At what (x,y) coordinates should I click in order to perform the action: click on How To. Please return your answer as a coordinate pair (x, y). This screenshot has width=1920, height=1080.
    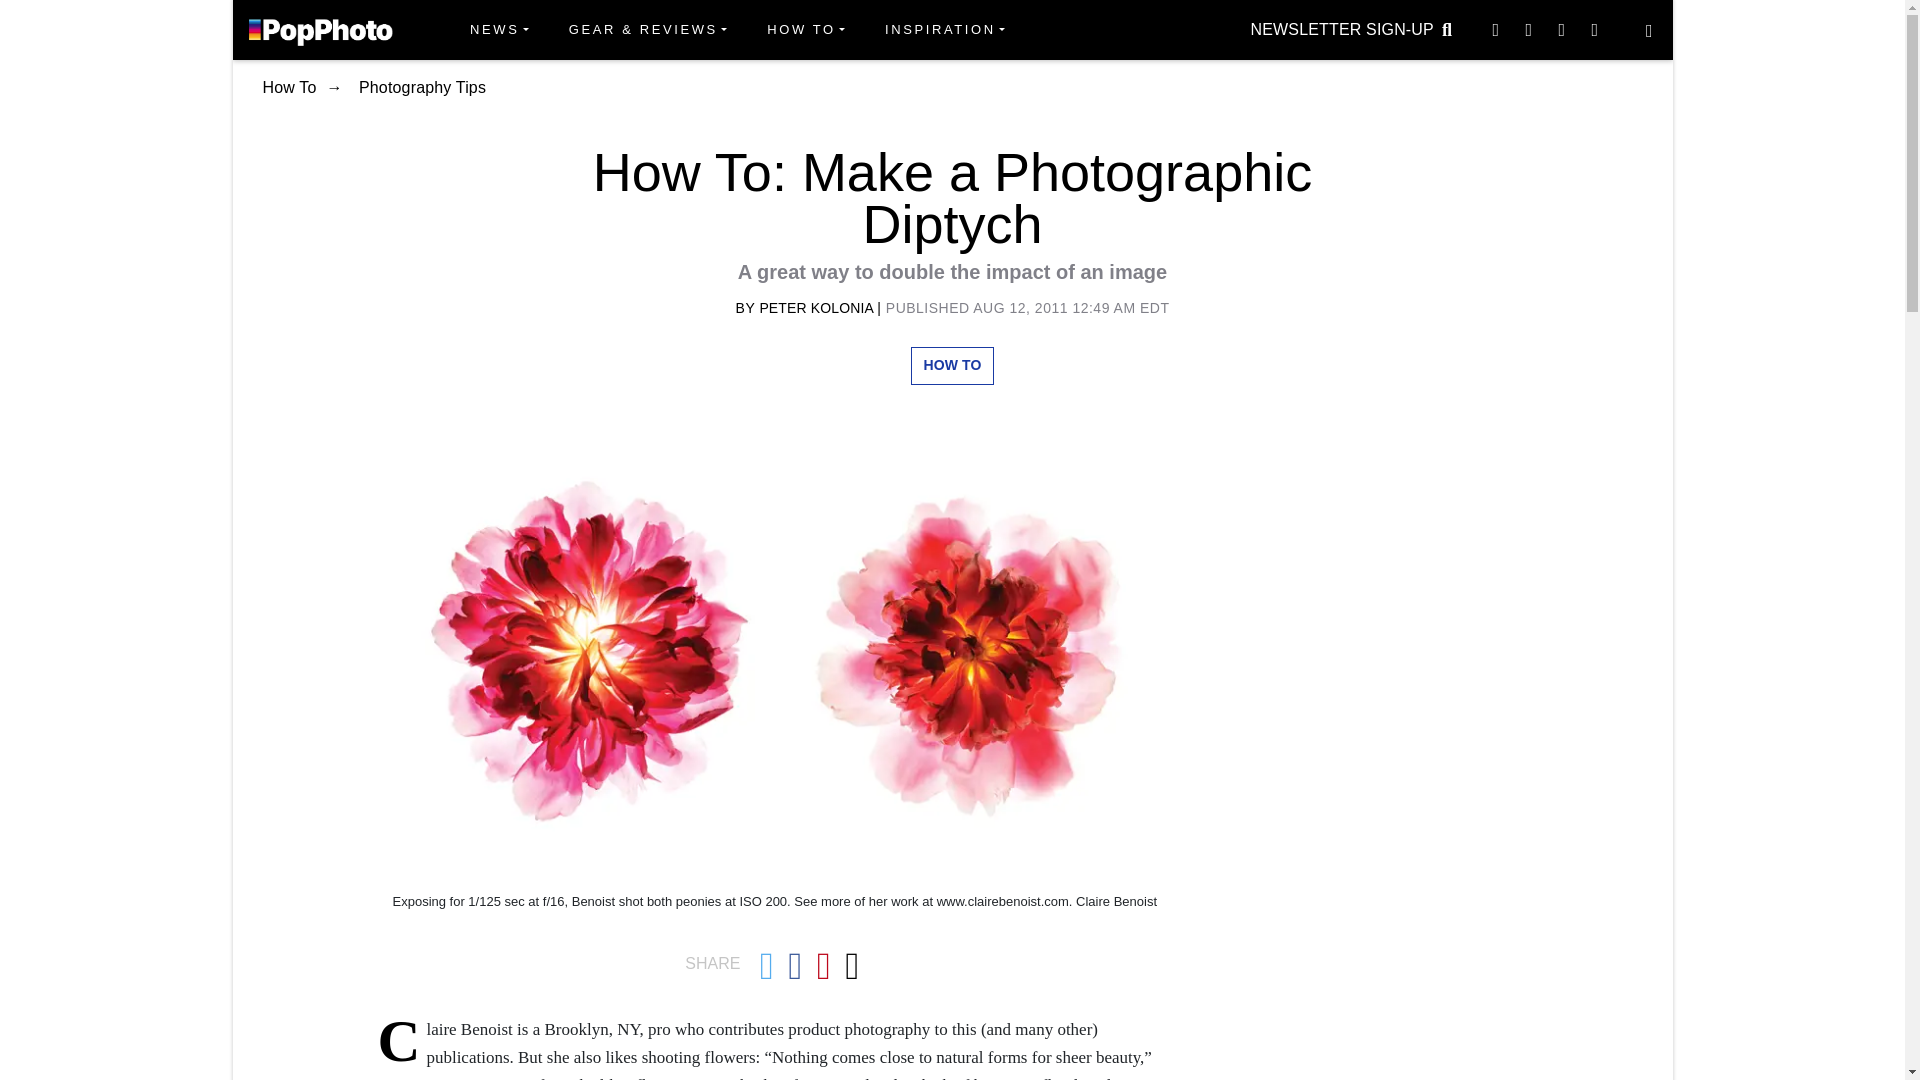
    Looking at the image, I should click on (805, 30).